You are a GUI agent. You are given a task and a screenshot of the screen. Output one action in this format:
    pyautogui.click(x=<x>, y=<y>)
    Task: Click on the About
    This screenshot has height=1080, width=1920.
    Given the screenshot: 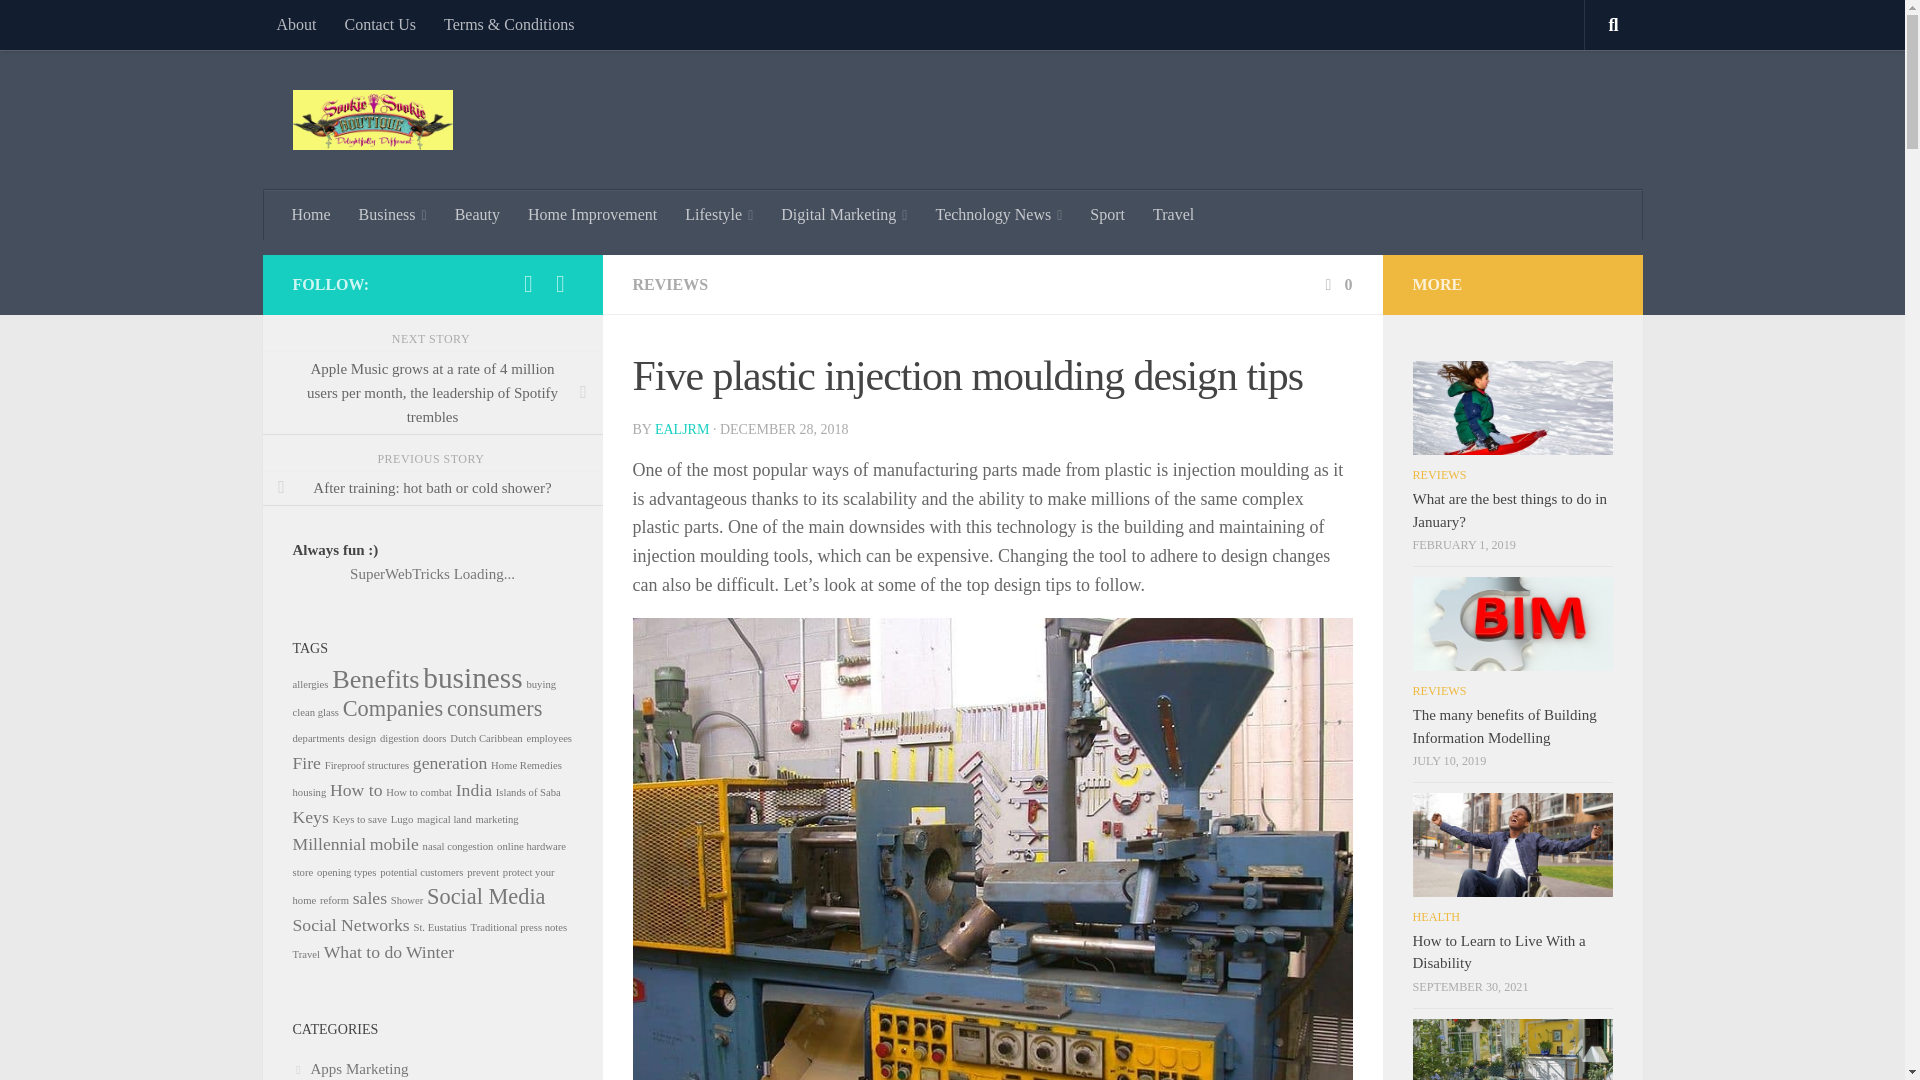 What is the action you would take?
    pyautogui.click(x=296, y=24)
    